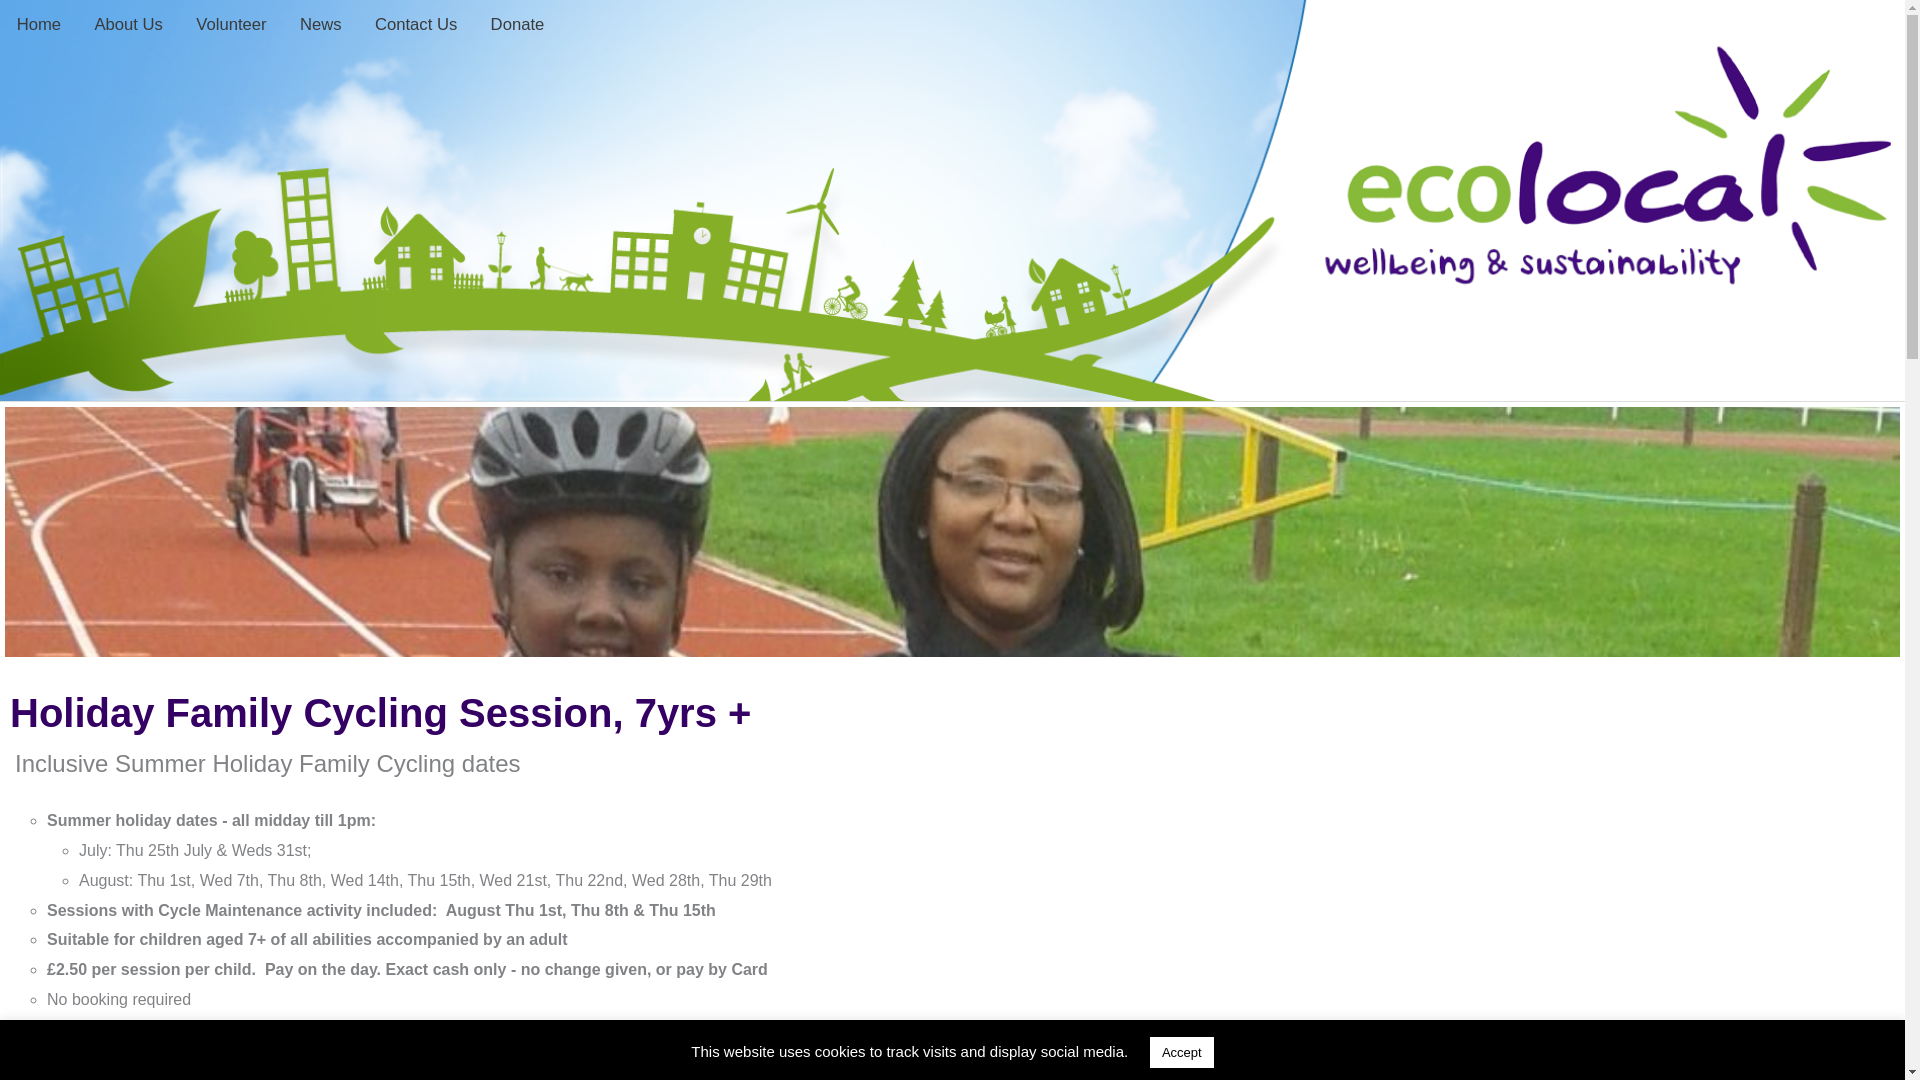 This screenshot has width=1920, height=1080. What do you see at coordinates (192, 1058) in the screenshot?
I see `here` at bounding box center [192, 1058].